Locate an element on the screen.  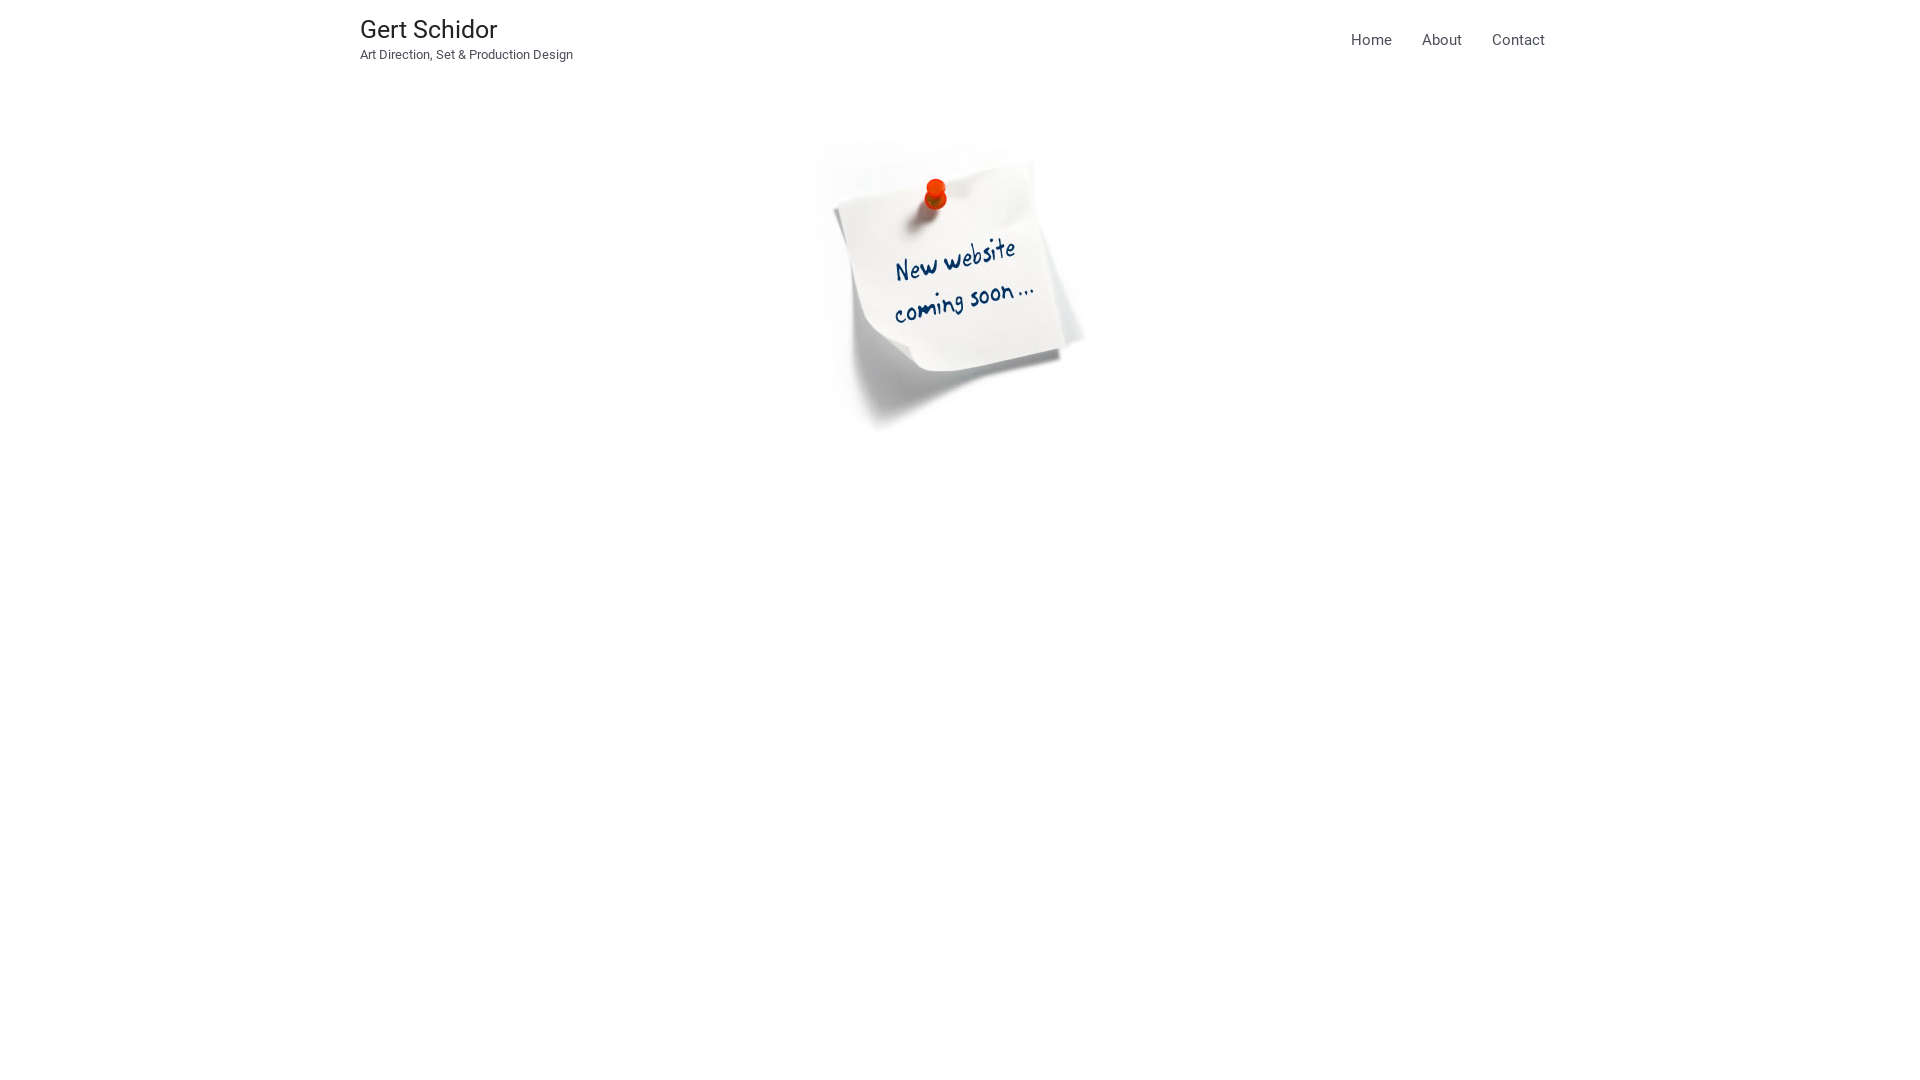
About is located at coordinates (1442, 40).